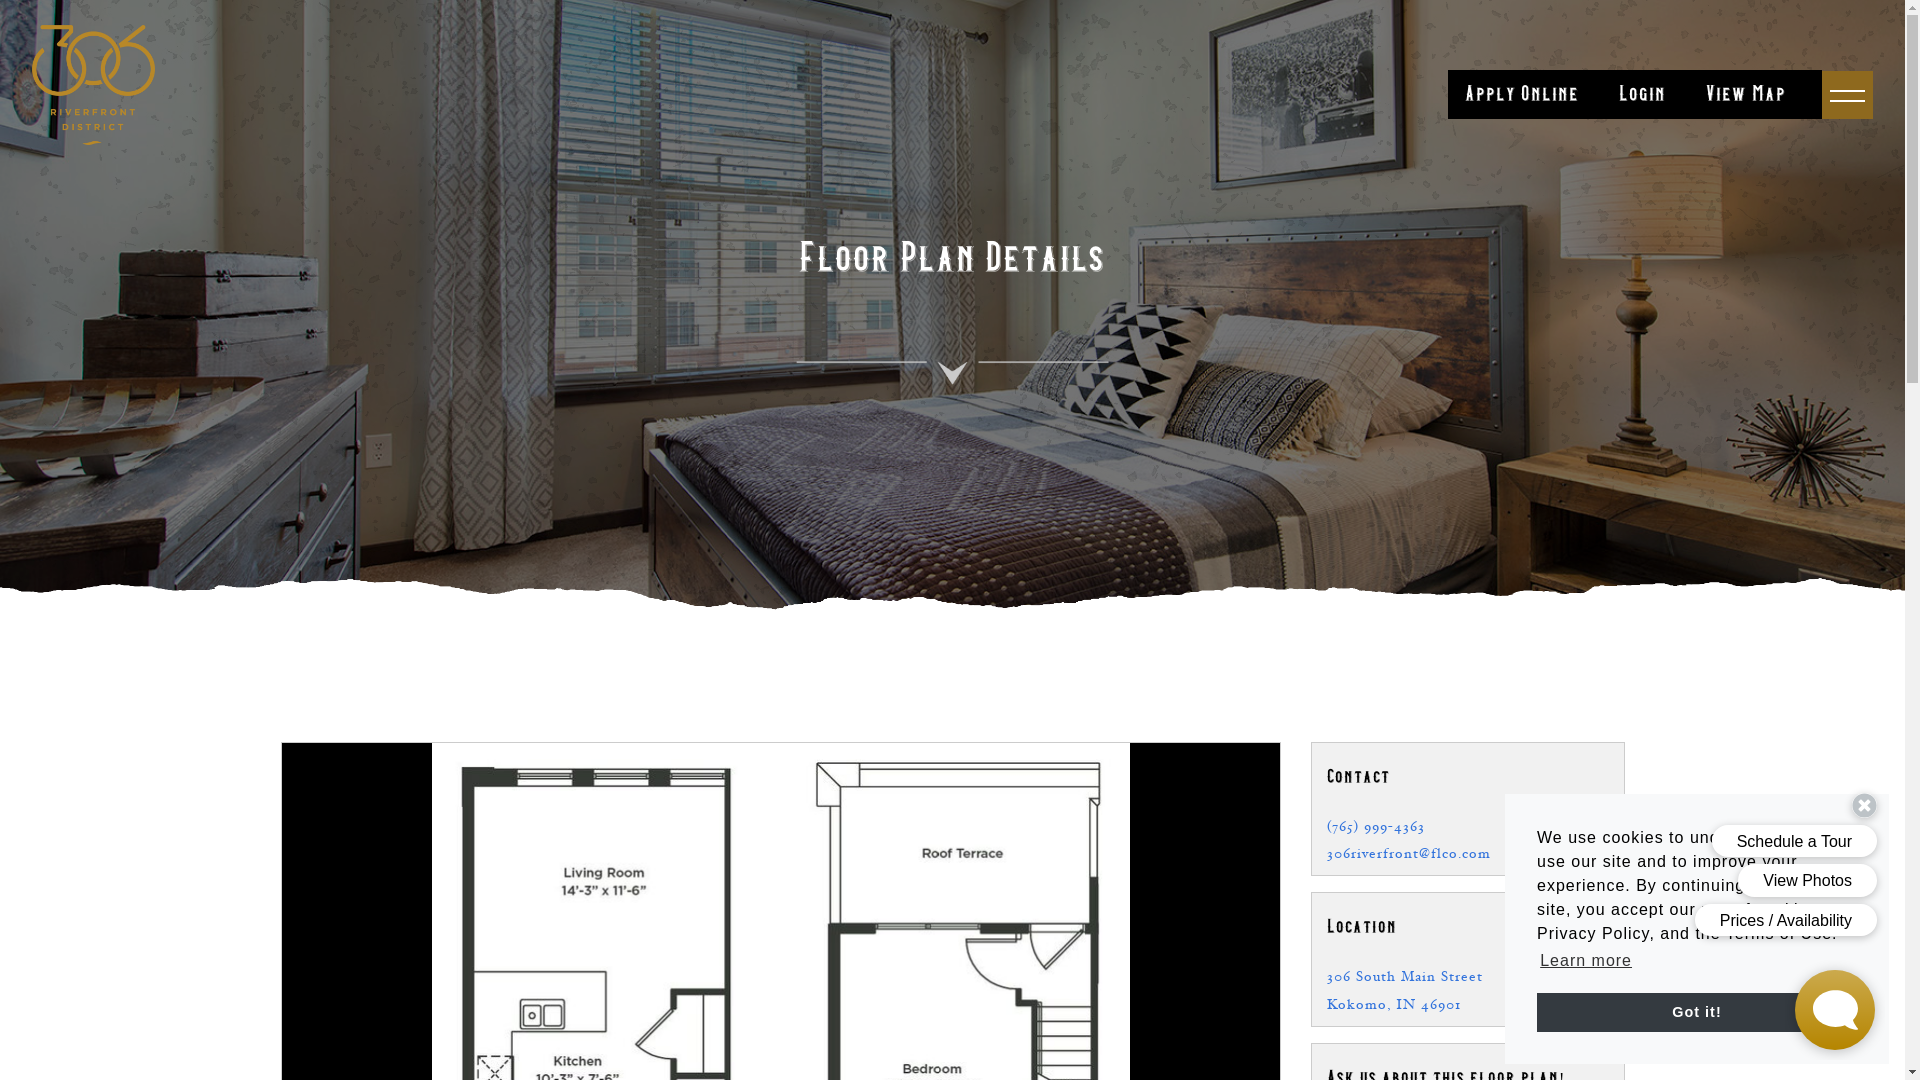 The height and width of the screenshot is (1080, 1920). I want to click on Apply Online, so click(1521, 94).